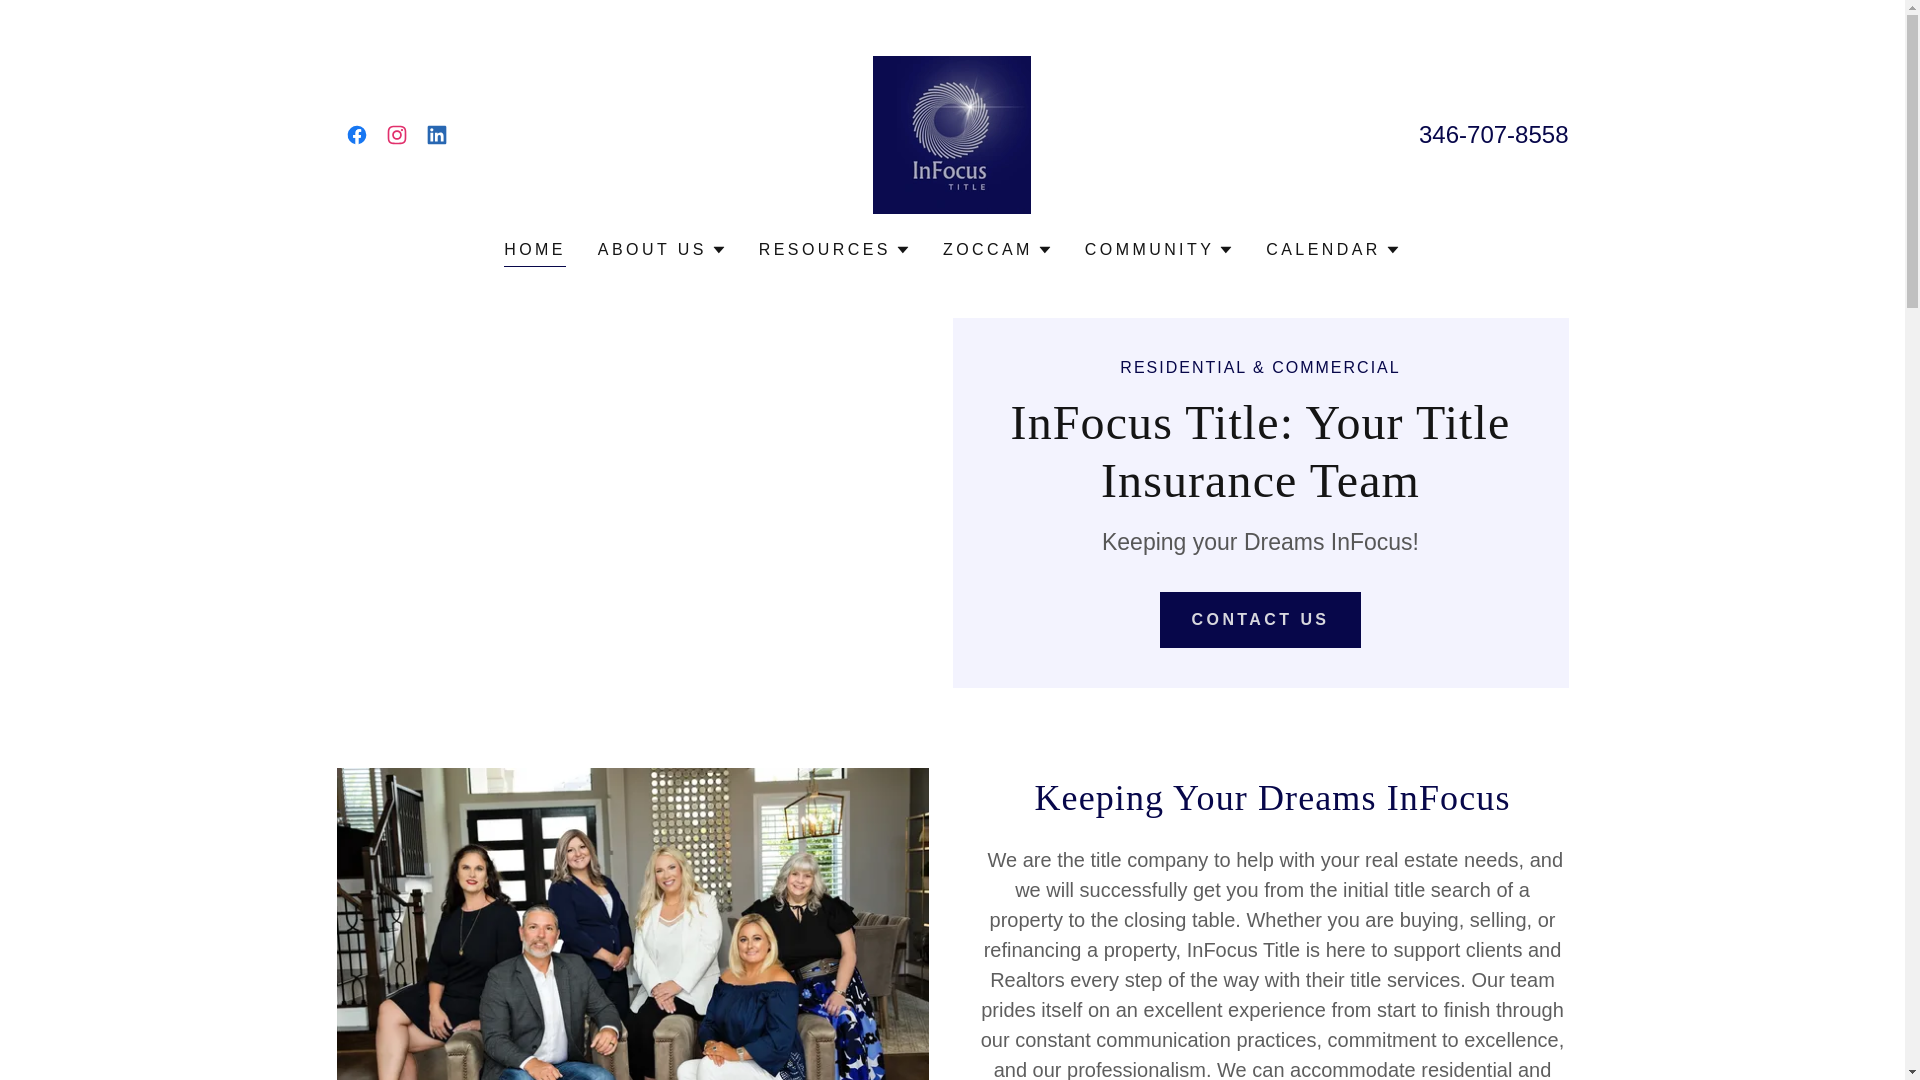 Image resolution: width=1920 pixels, height=1080 pixels. I want to click on HOME, so click(534, 252).